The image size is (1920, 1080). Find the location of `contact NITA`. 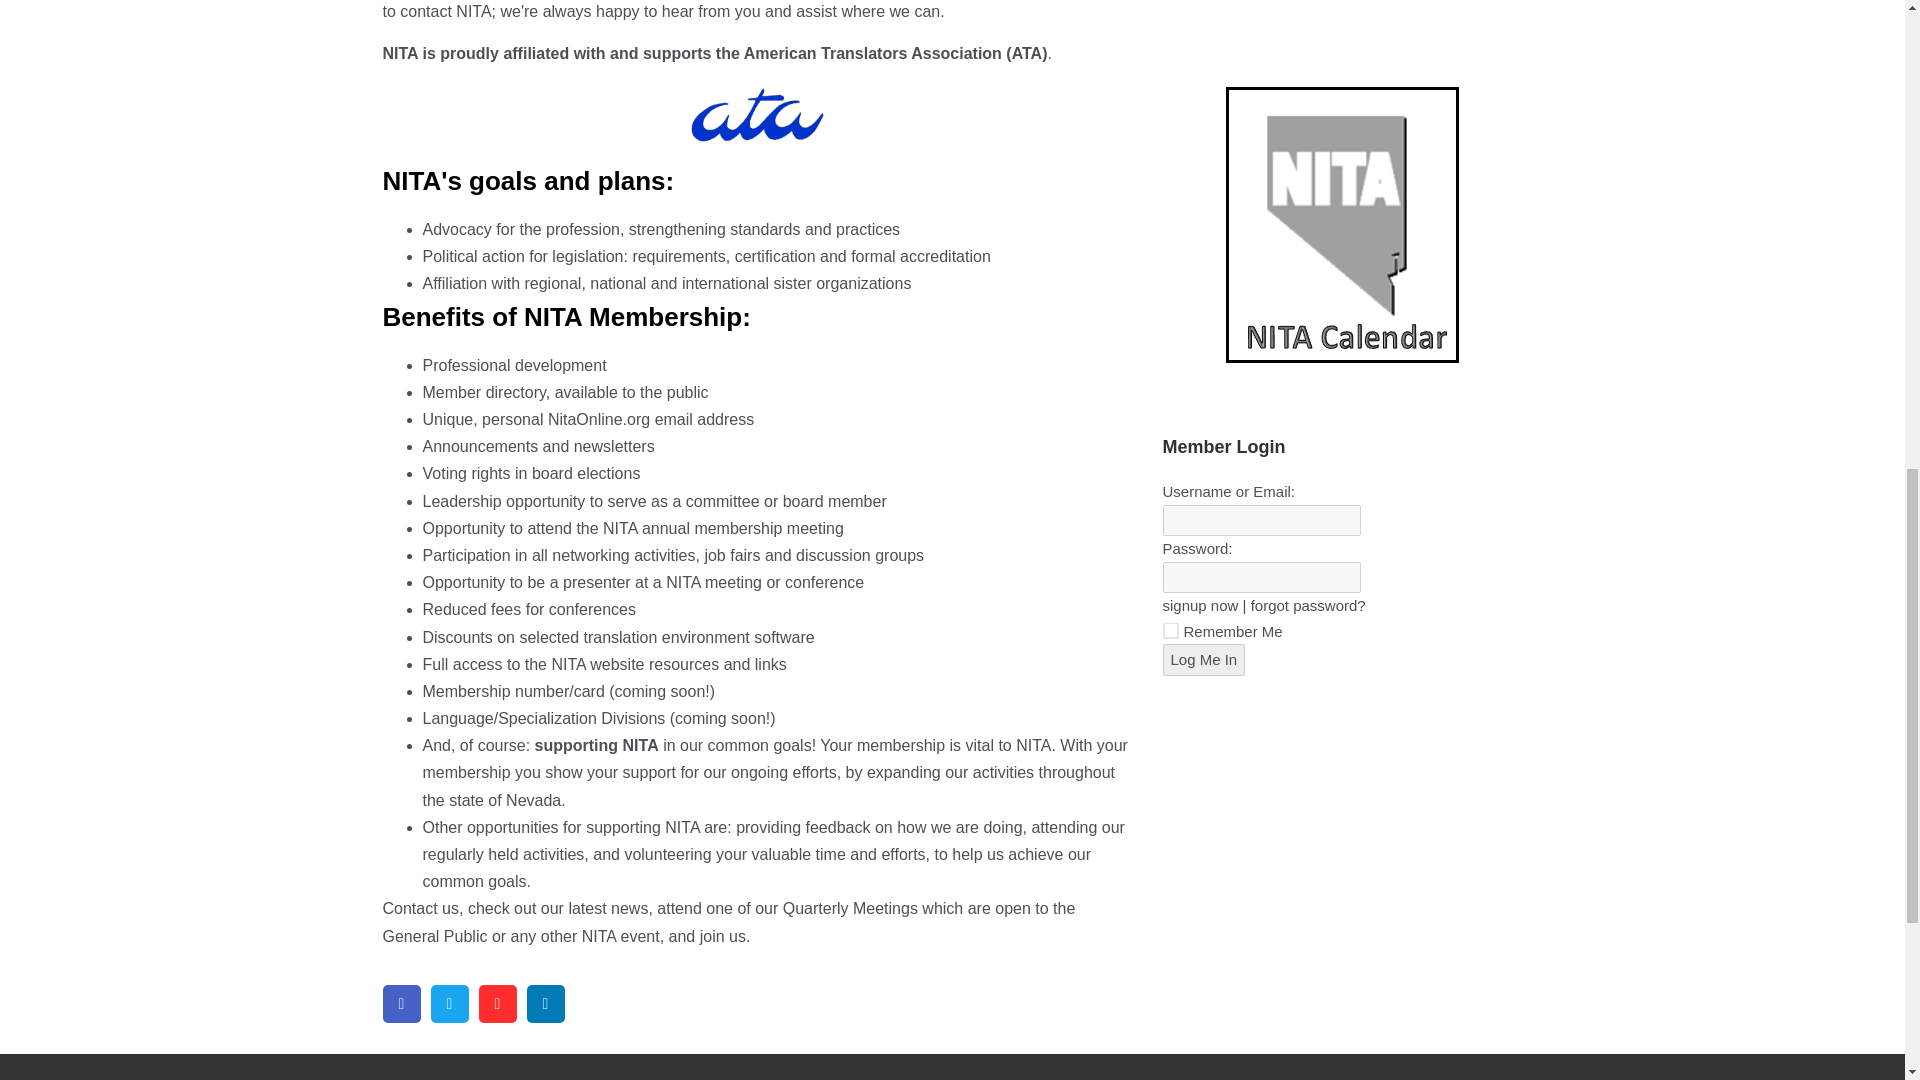

contact NITA is located at coordinates (445, 12).